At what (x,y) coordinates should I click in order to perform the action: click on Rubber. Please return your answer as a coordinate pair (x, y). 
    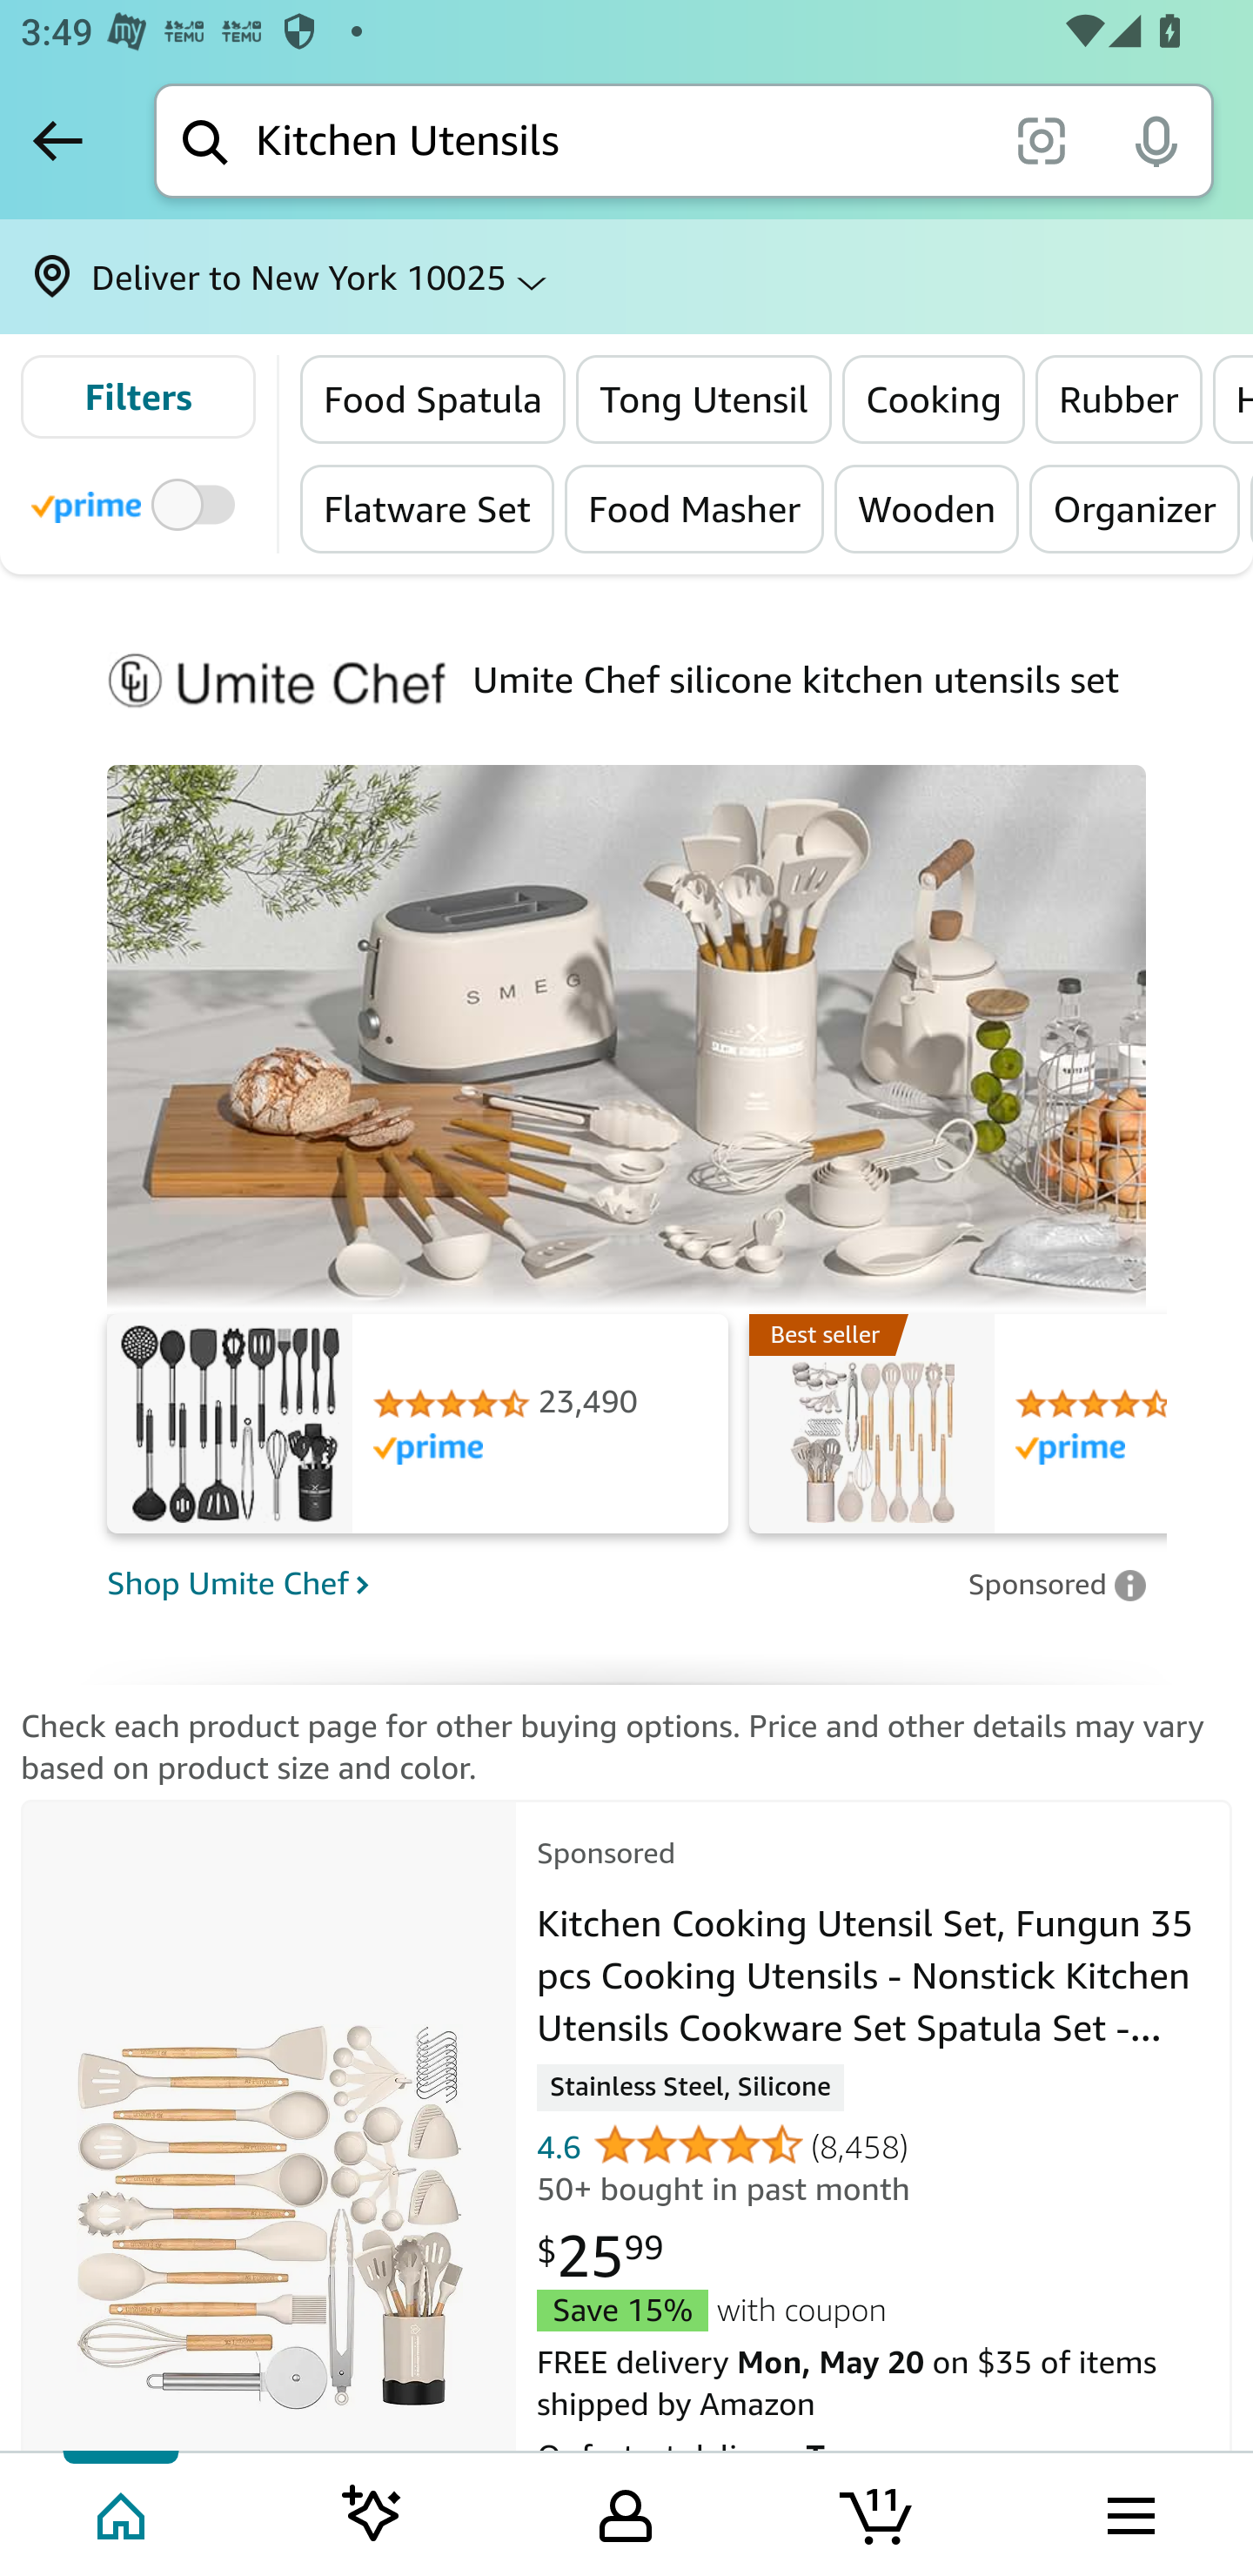
    Looking at the image, I should click on (1118, 399).